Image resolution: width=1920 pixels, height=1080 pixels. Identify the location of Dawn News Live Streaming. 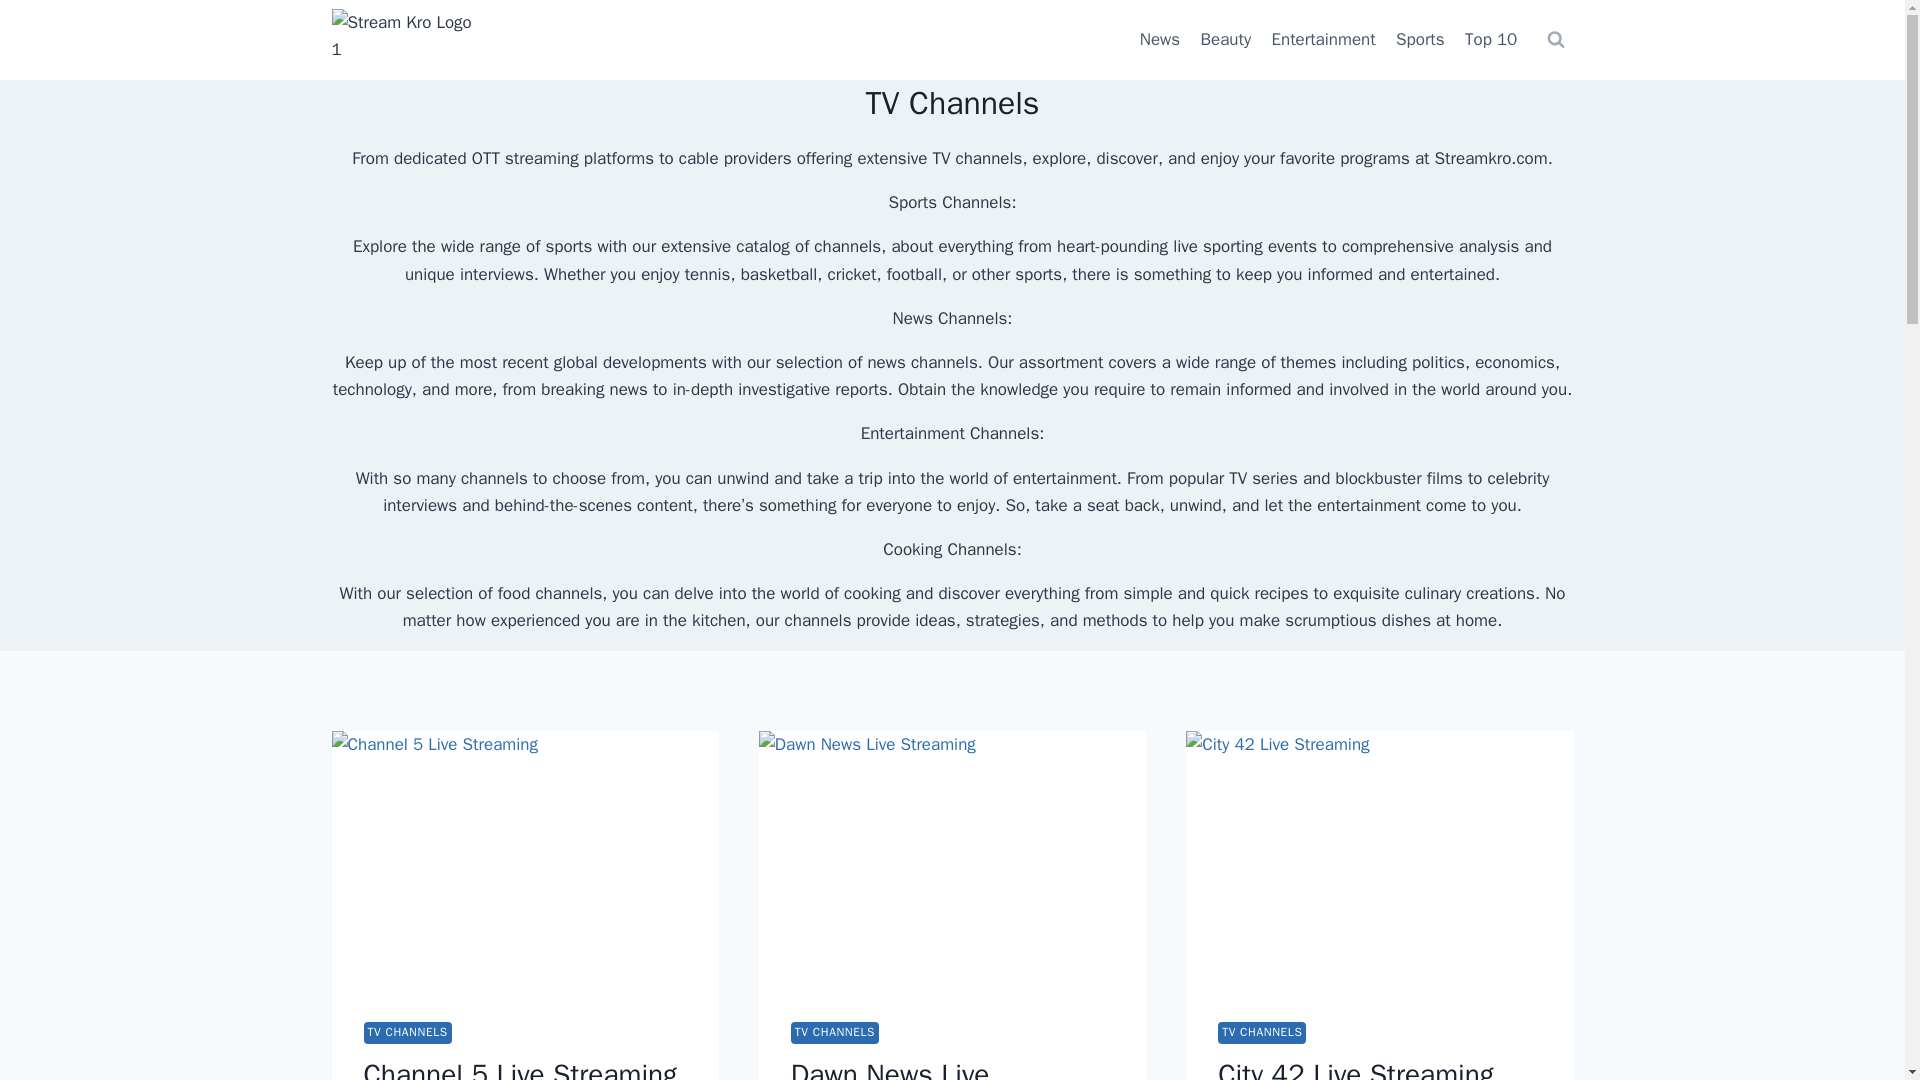
(890, 1068).